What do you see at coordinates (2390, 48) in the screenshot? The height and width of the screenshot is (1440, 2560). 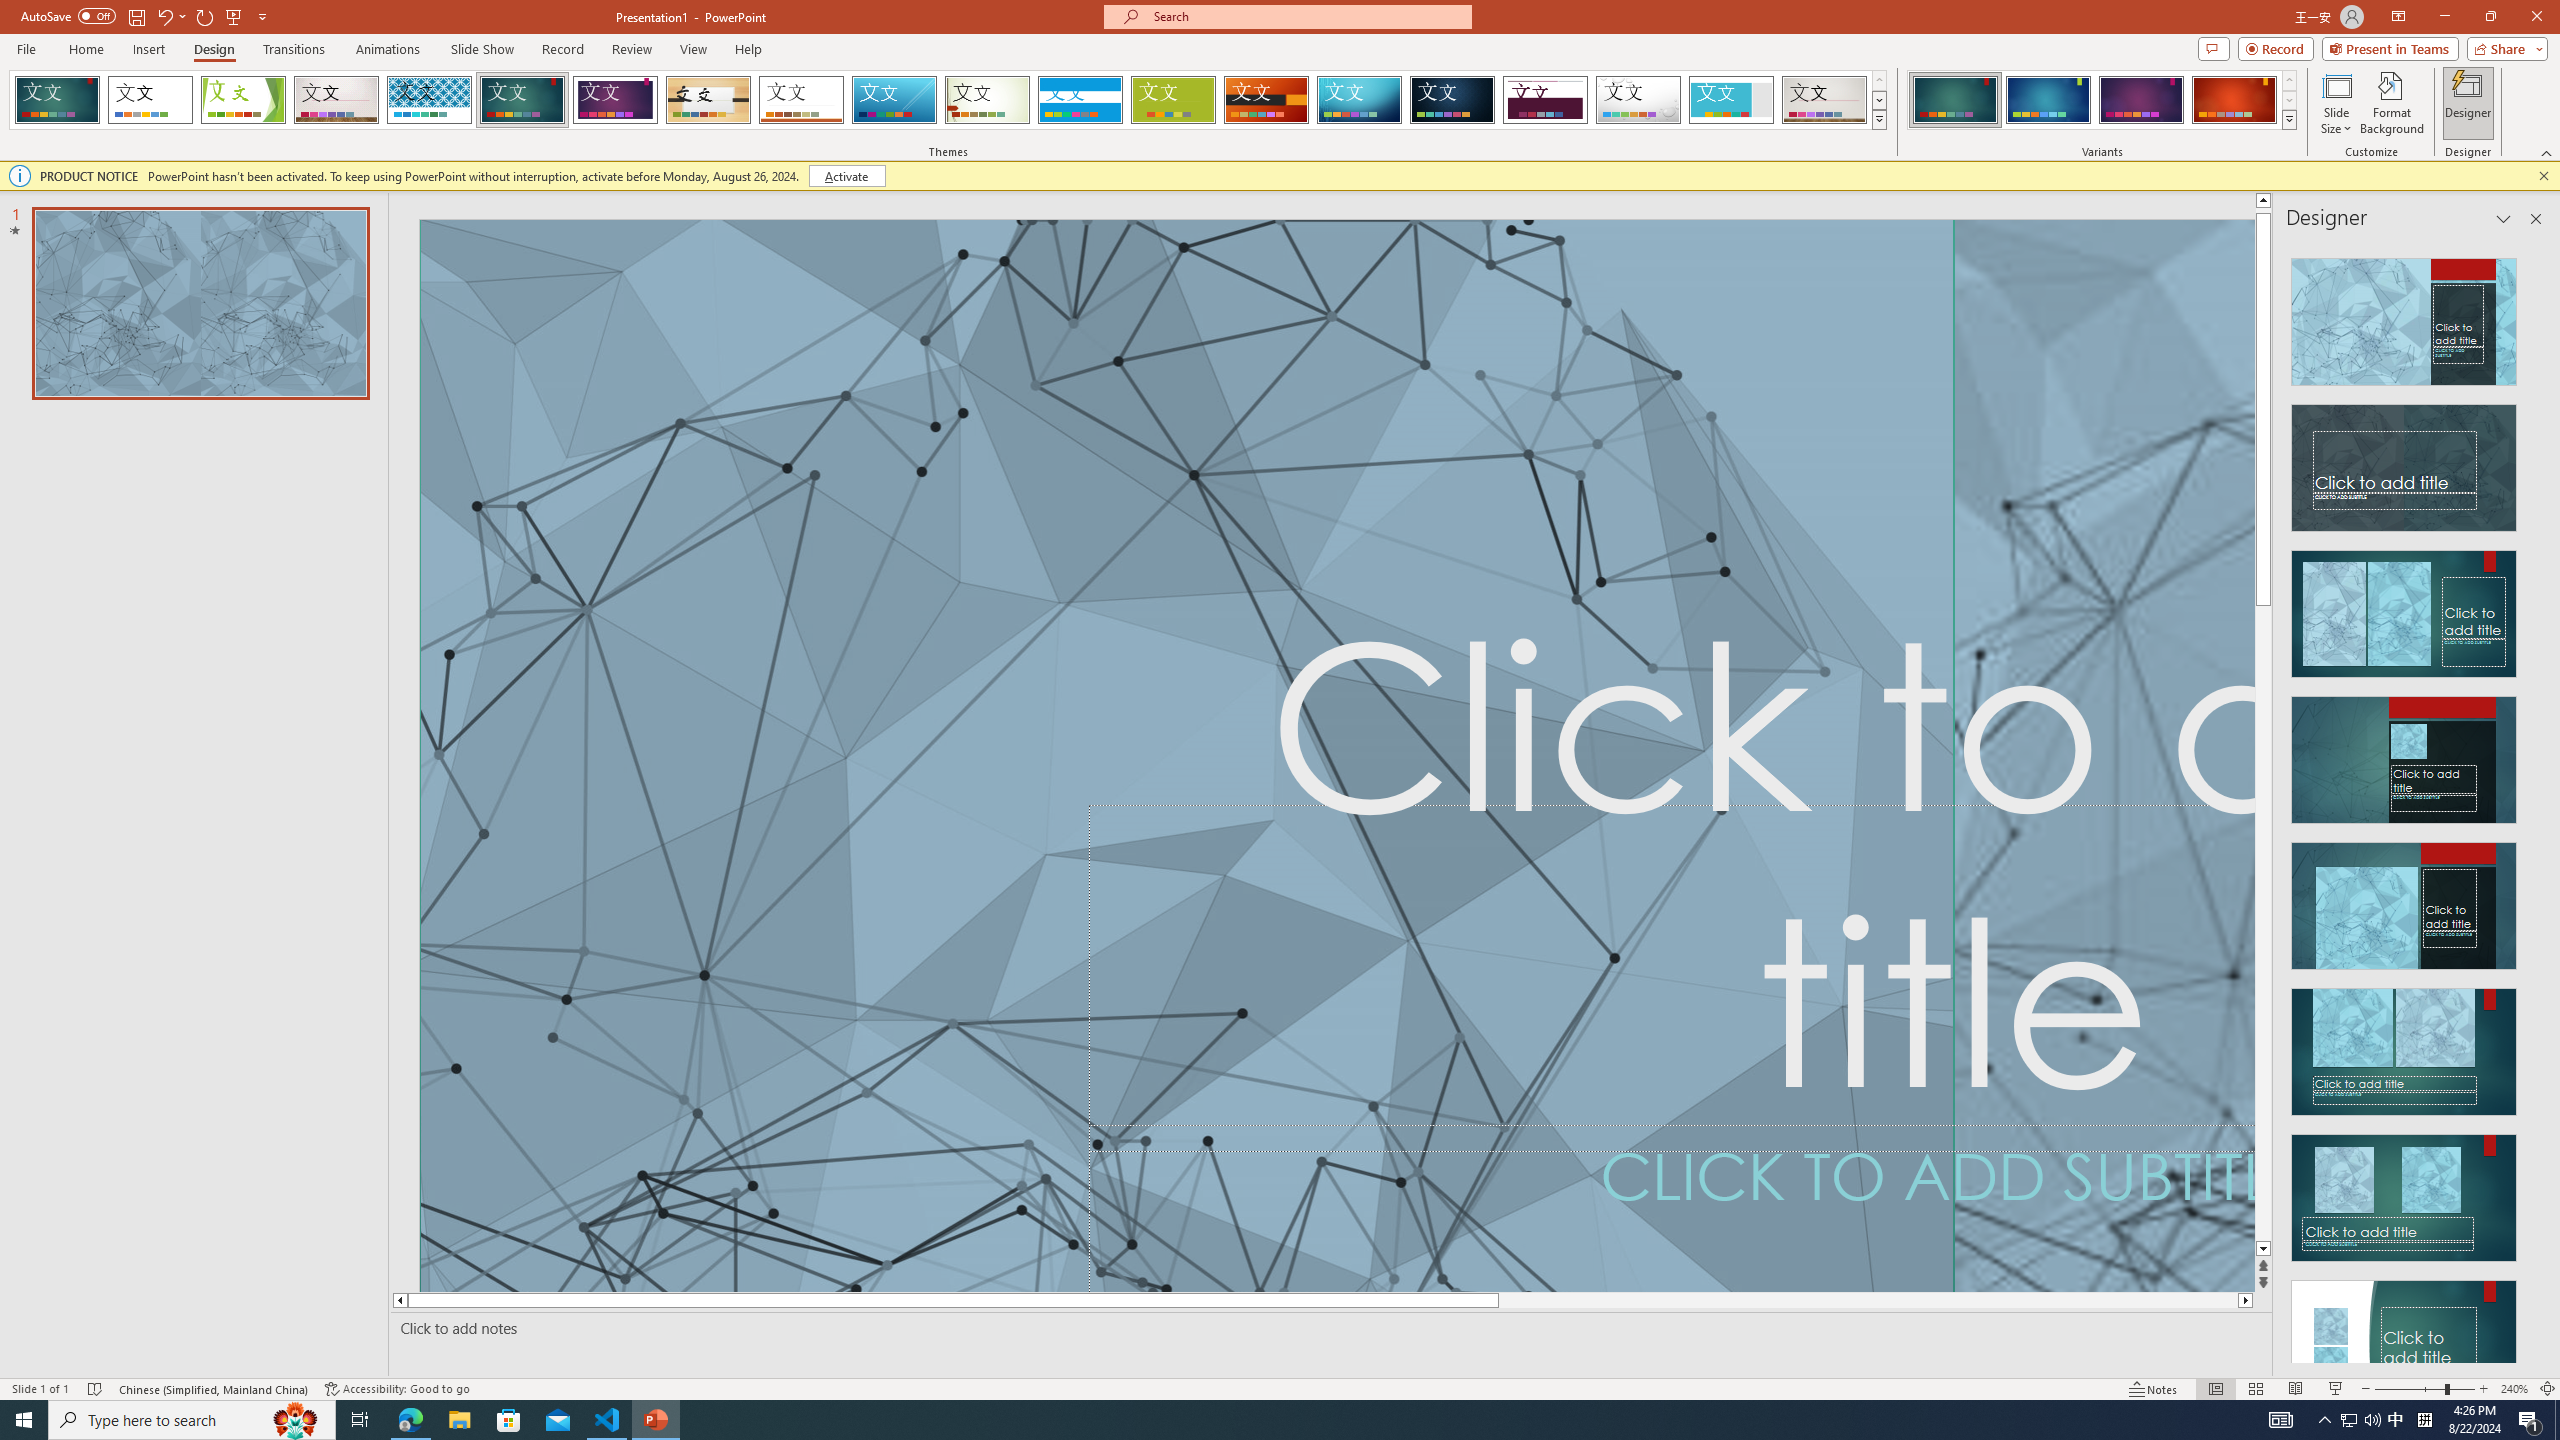 I see `Present in Teams` at bounding box center [2390, 48].